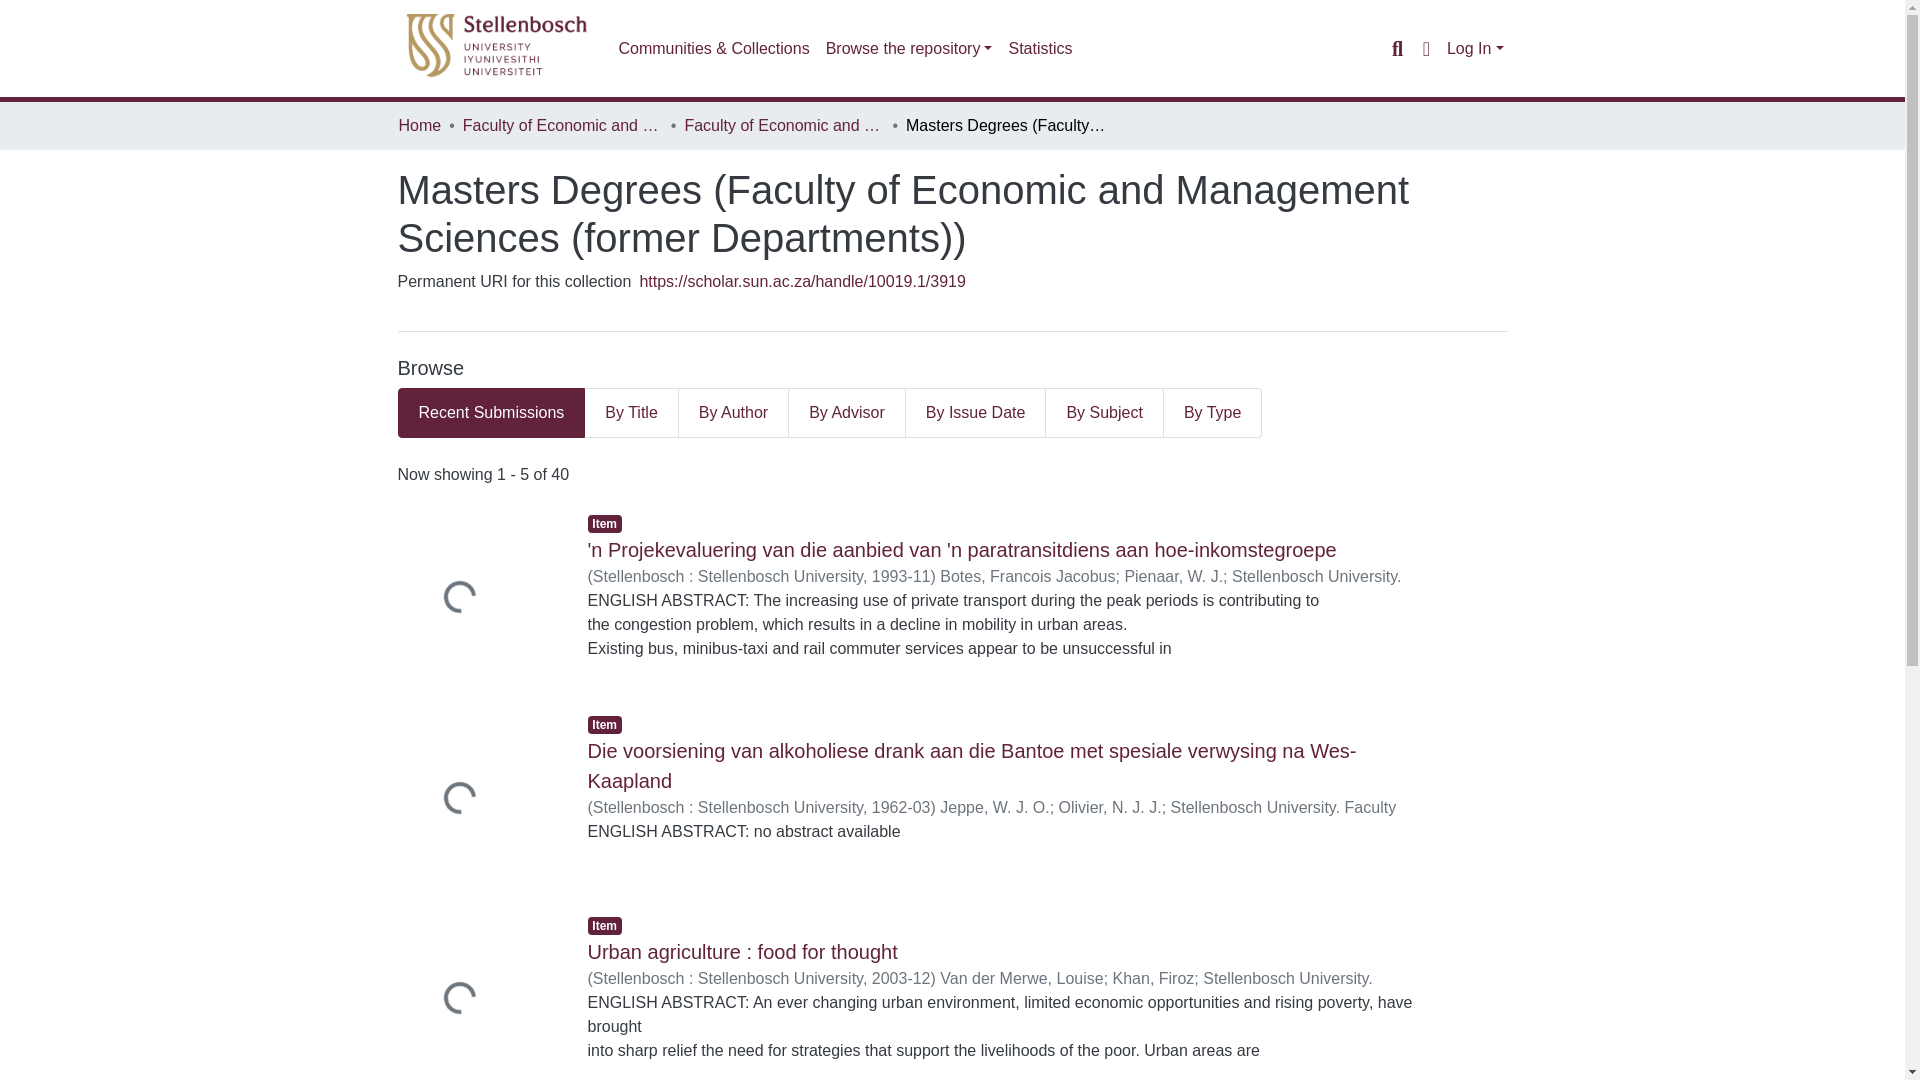 The height and width of the screenshot is (1080, 1920). Describe the element at coordinates (478, 996) in the screenshot. I see `Loading...` at that location.